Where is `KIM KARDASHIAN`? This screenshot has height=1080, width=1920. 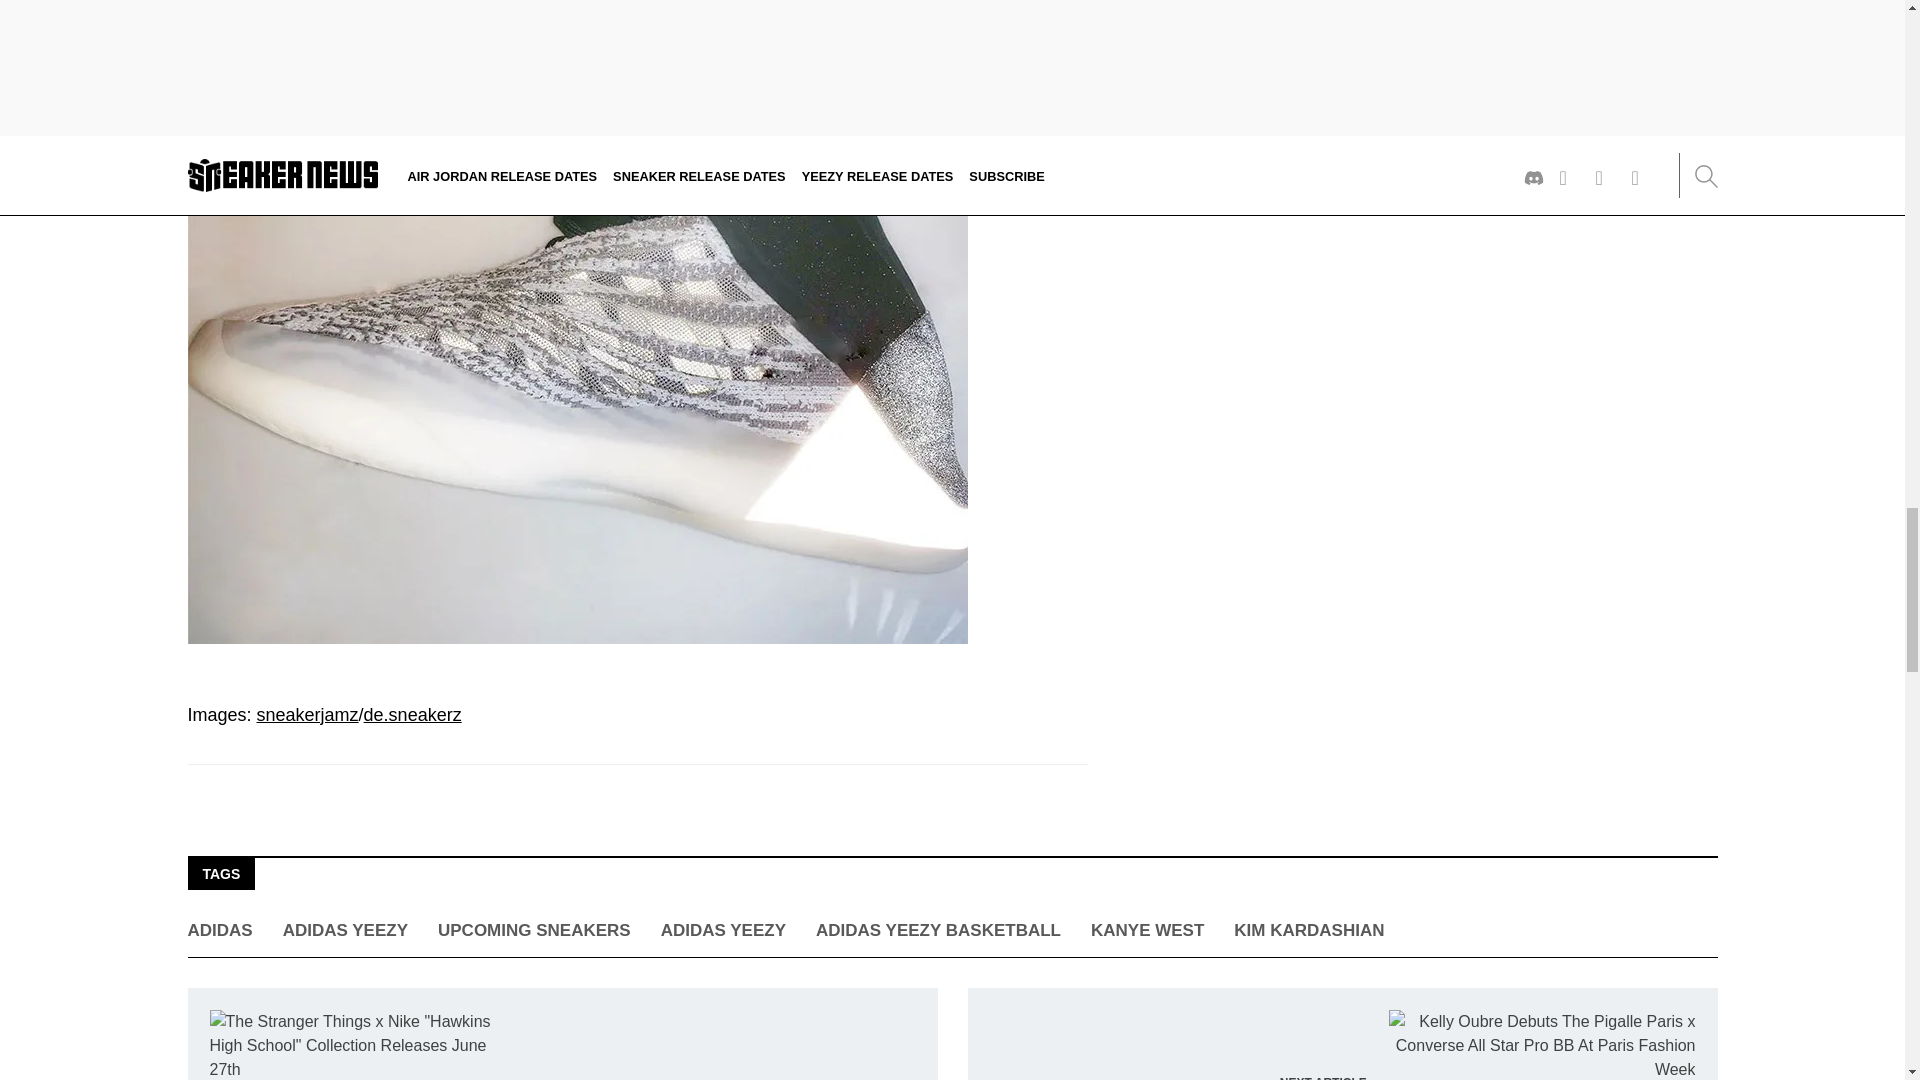 KIM KARDASHIAN is located at coordinates (1309, 930).